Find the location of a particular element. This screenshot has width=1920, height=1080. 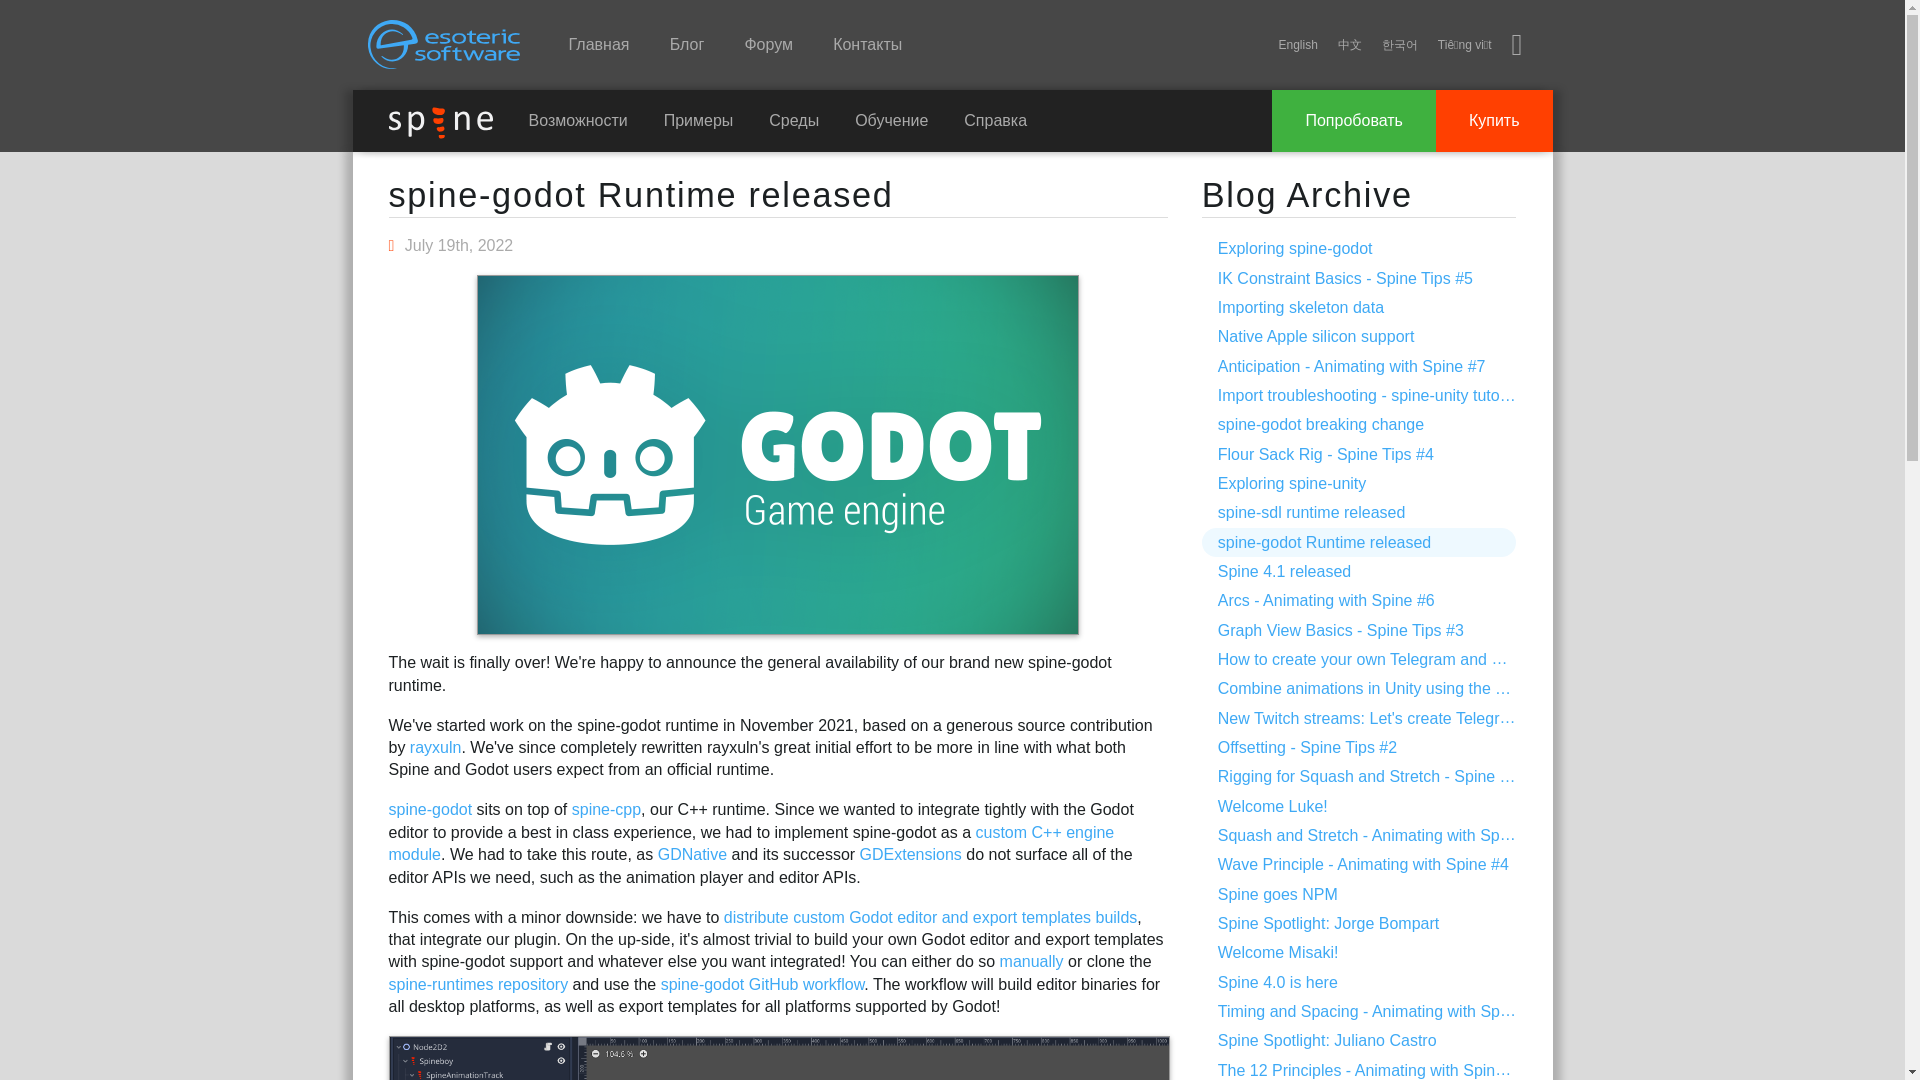

rayxuln is located at coordinates (436, 747).